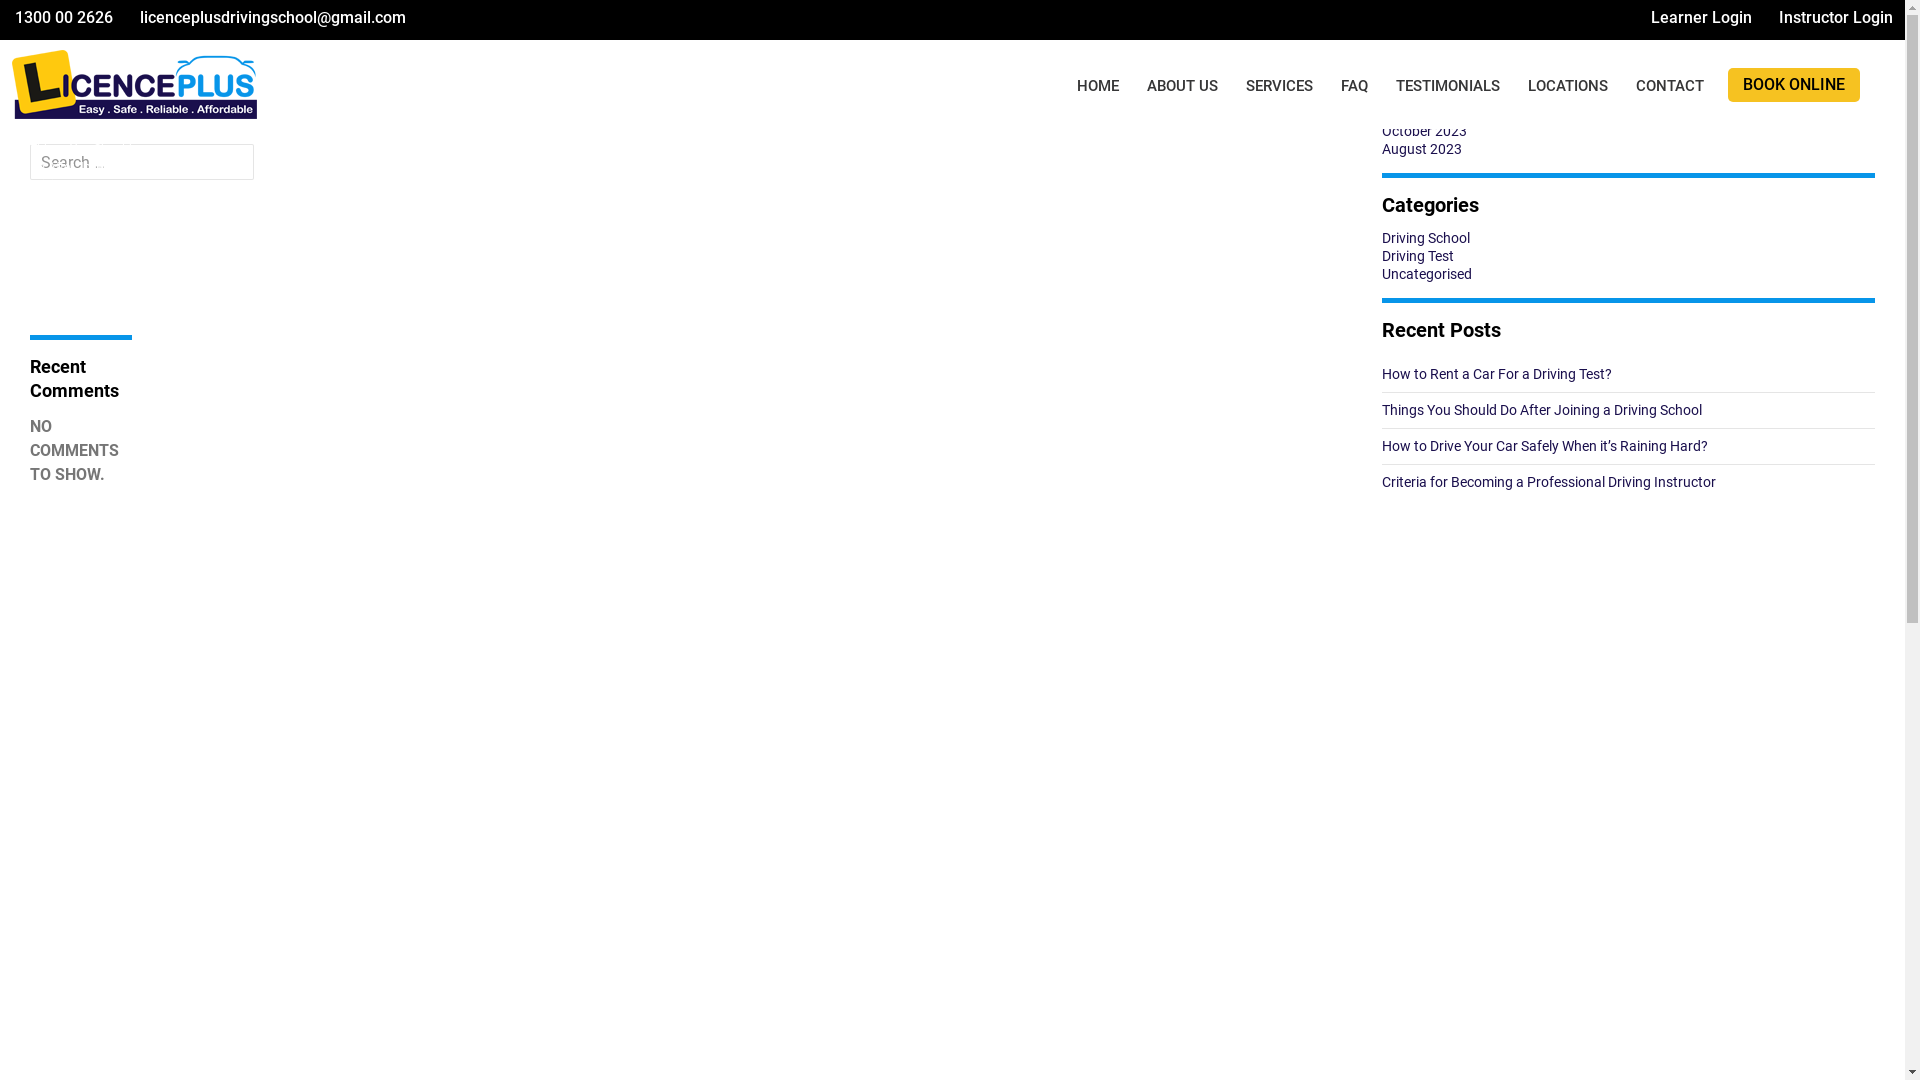  What do you see at coordinates (53, 18) in the screenshot?
I see `Search` at bounding box center [53, 18].